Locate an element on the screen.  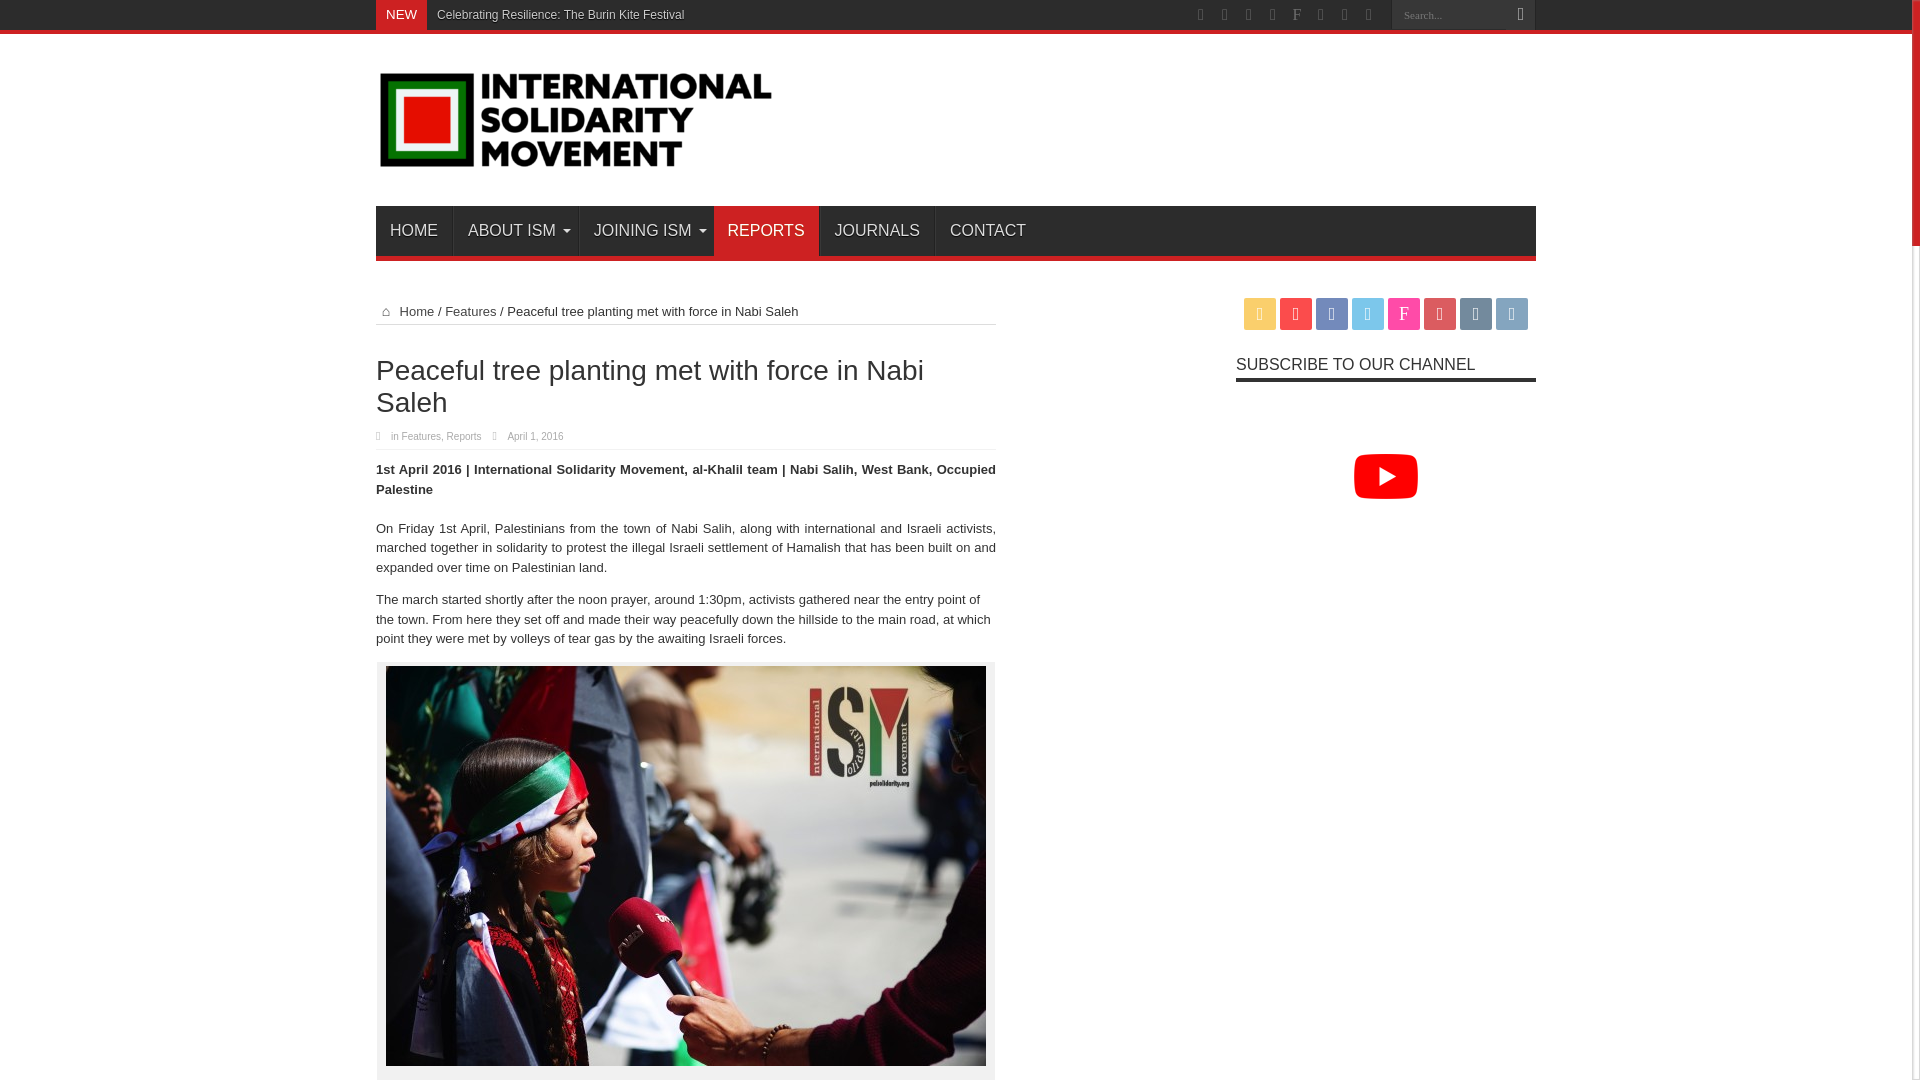
CONTACT is located at coordinates (988, 230).